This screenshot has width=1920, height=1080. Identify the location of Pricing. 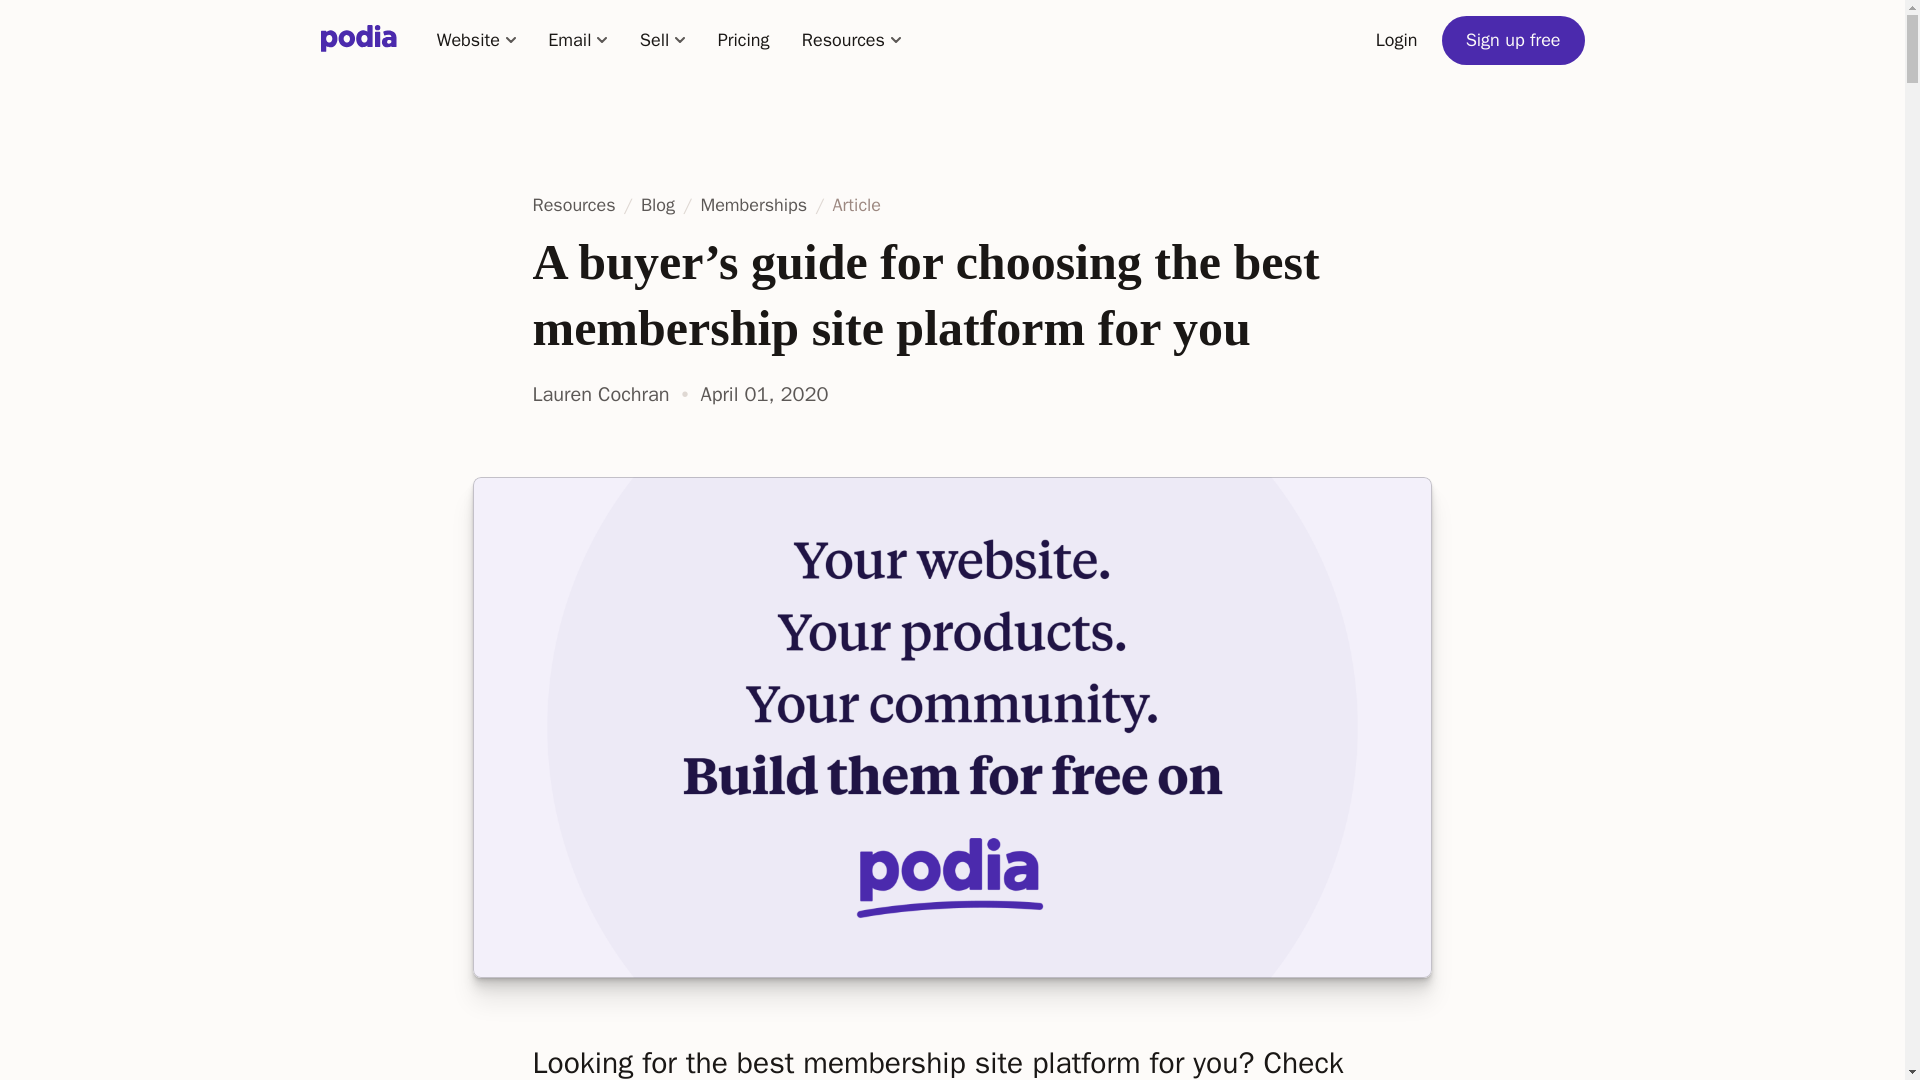
(742, 40).